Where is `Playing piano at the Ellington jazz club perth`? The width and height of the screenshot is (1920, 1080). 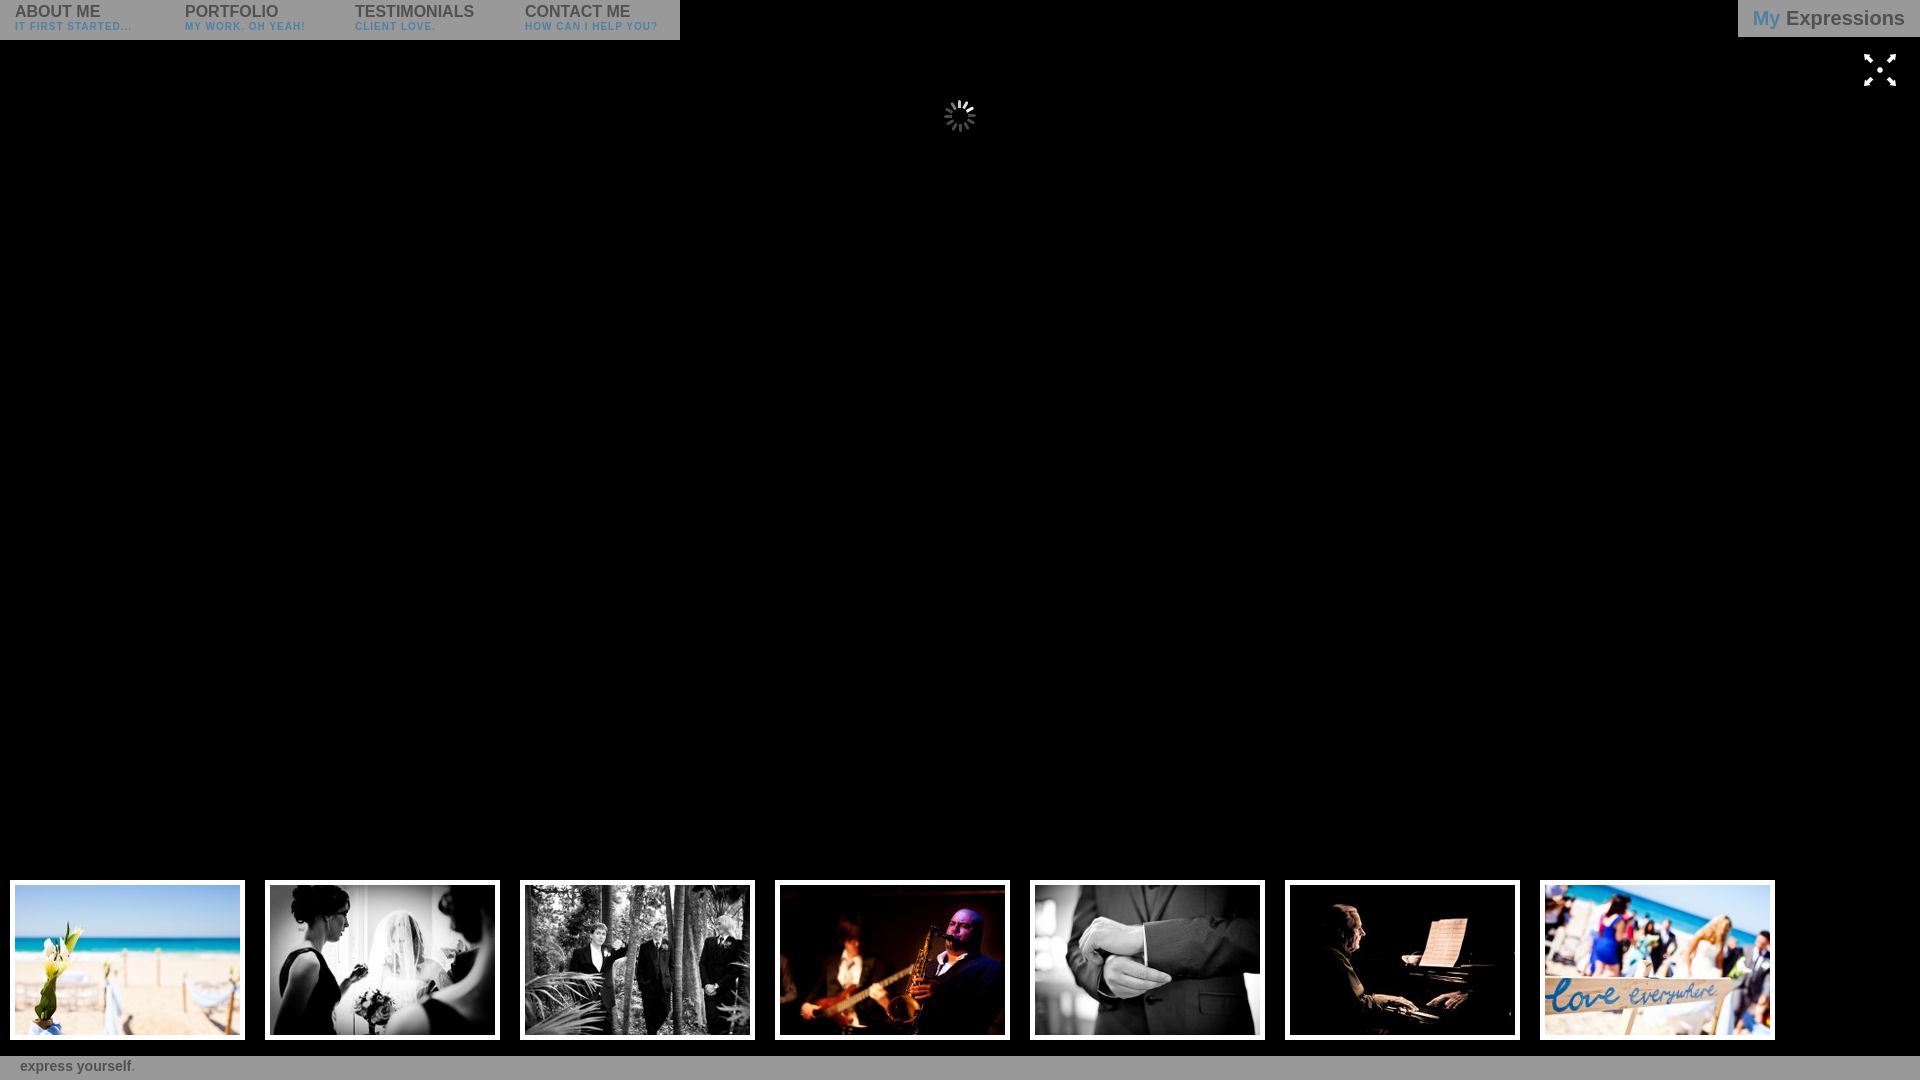 Playing piano at the Ellington jazz club perth is located at coordinates (1402, 960).